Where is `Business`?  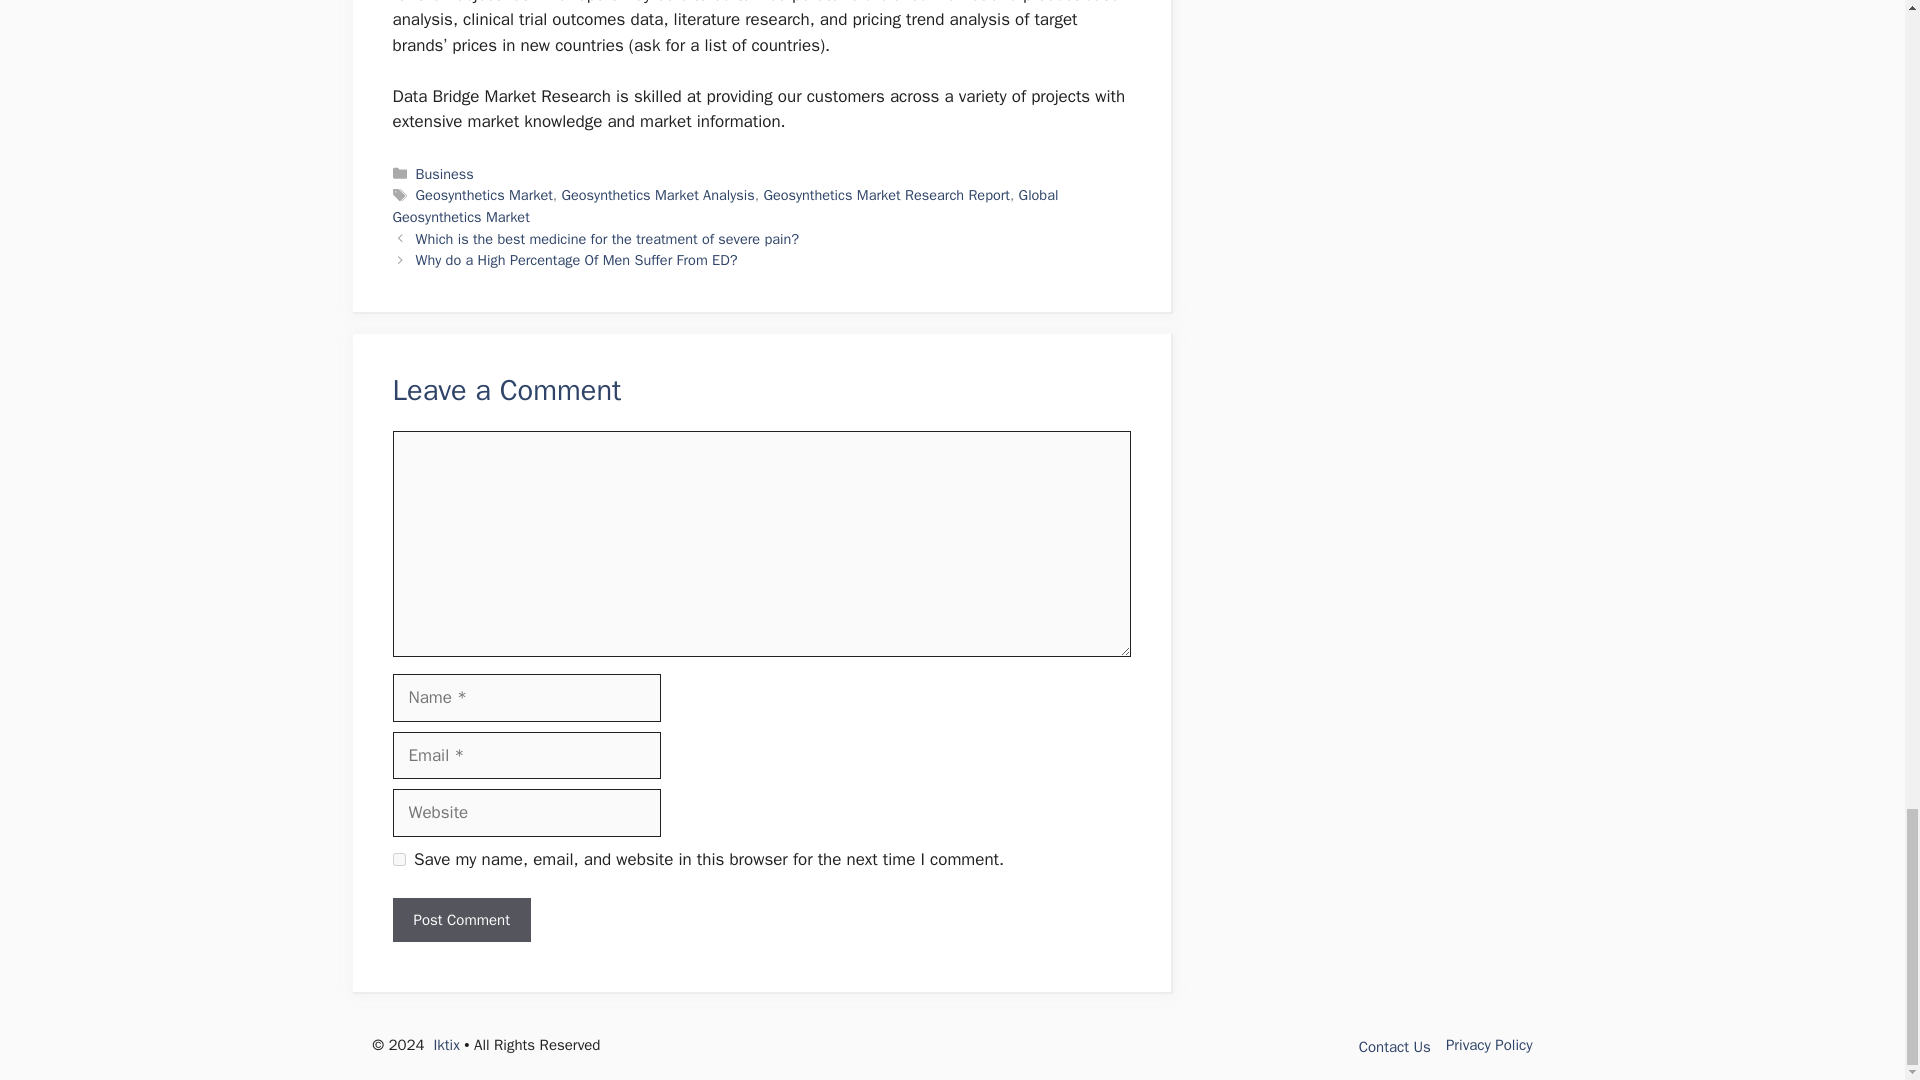 Business is located at coordinates (445, 174).